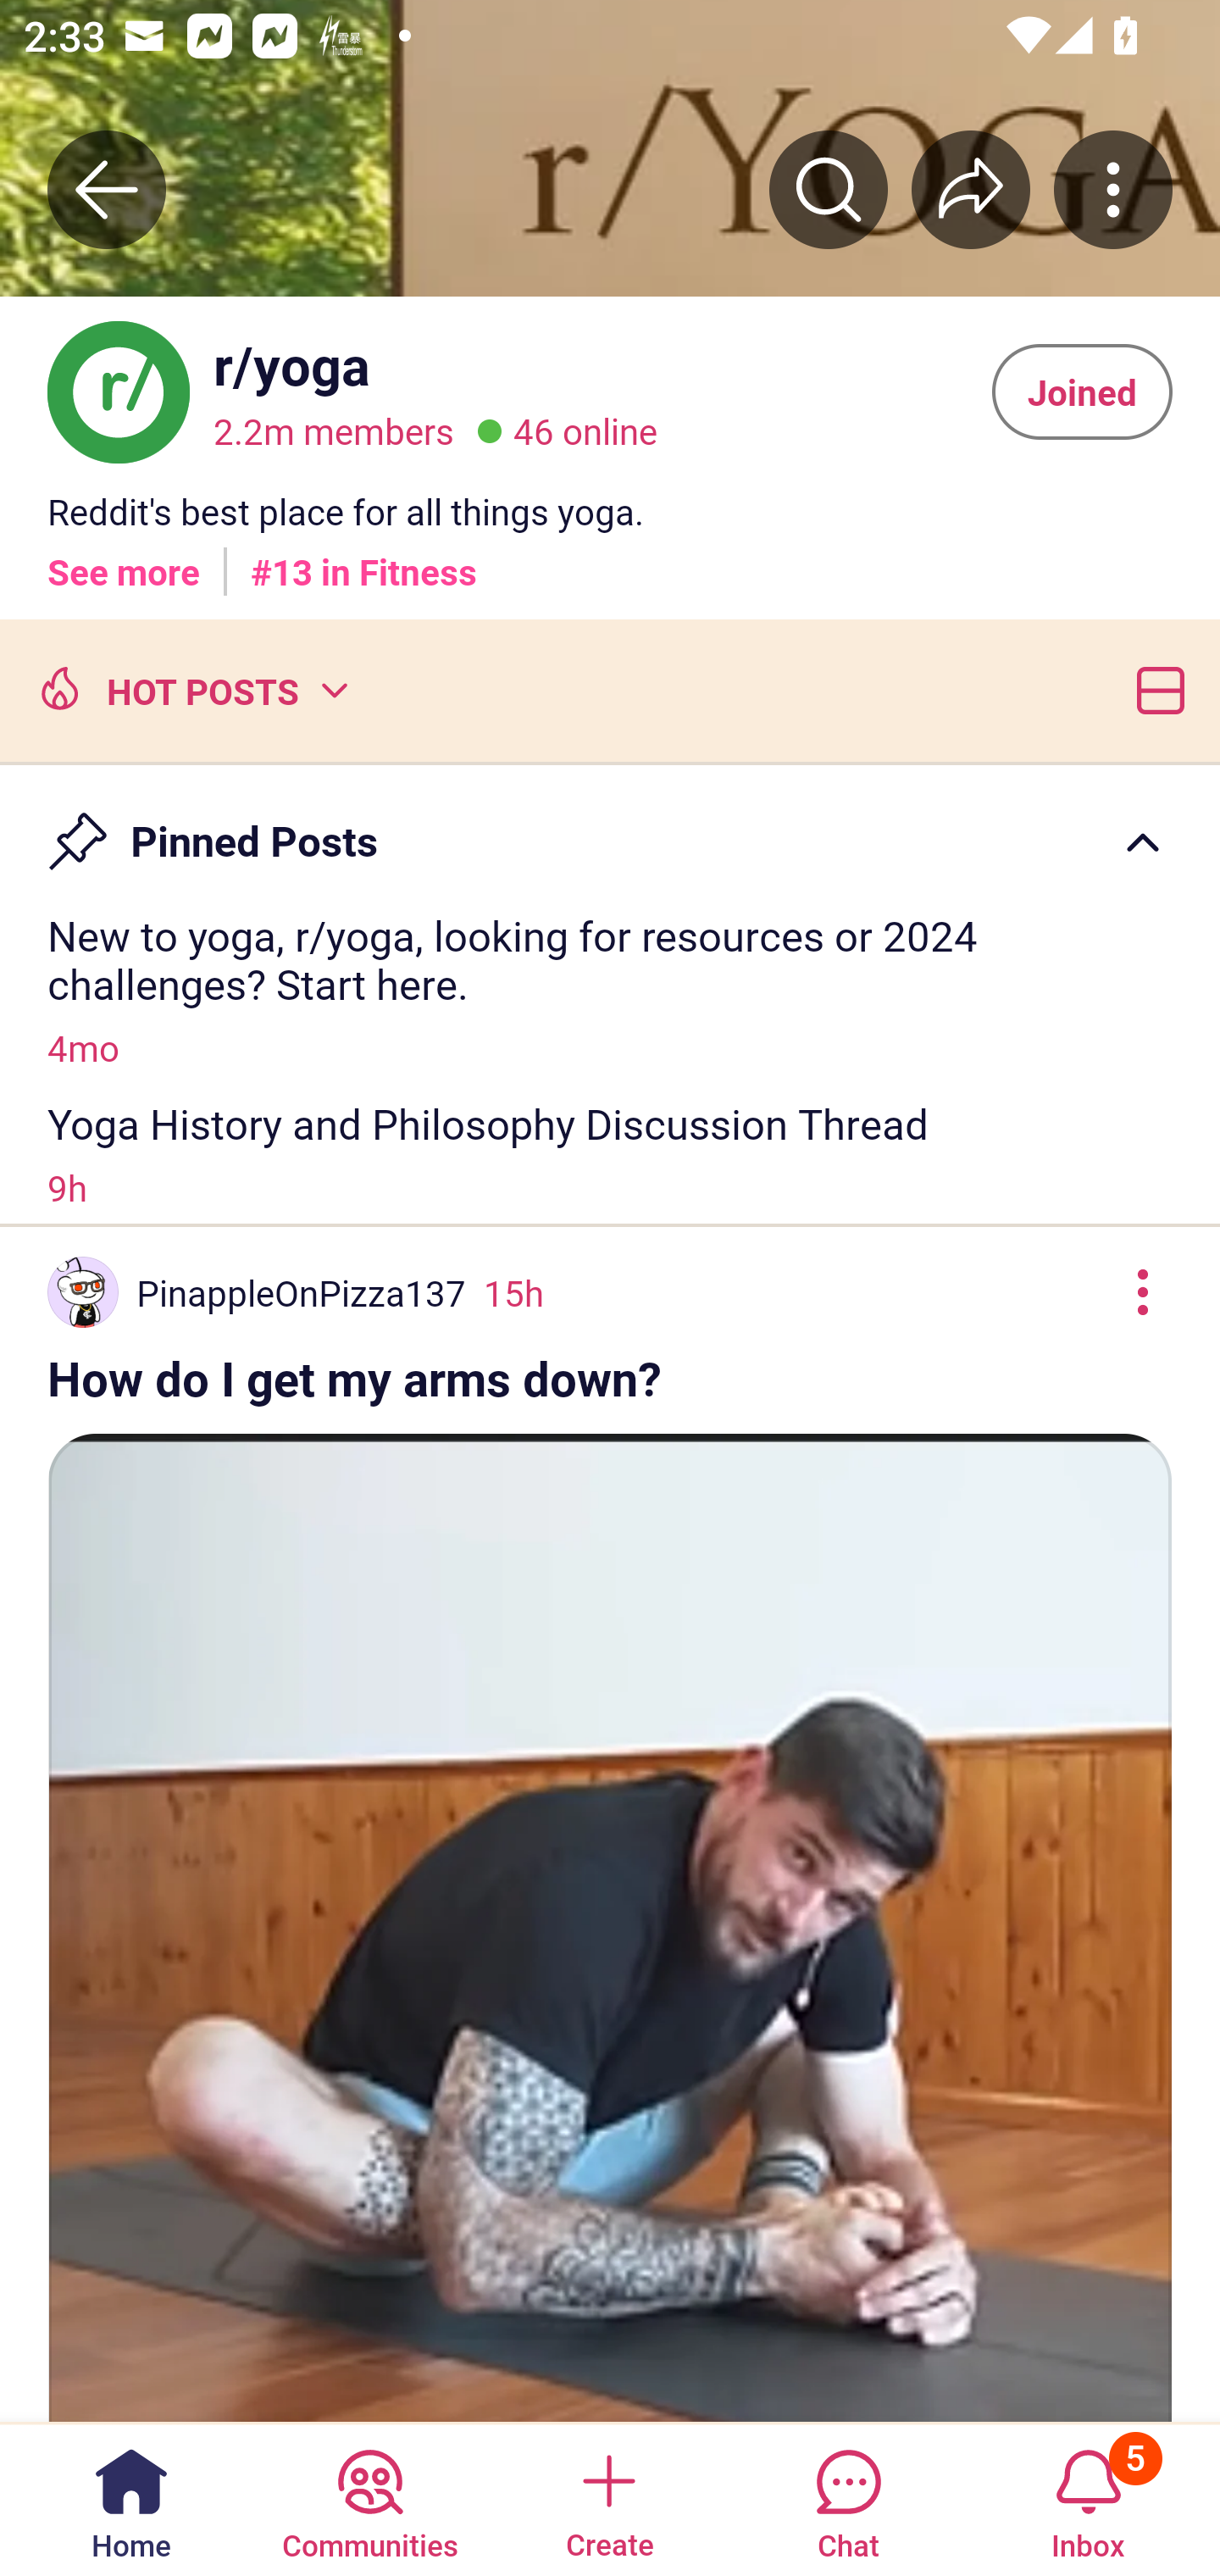 The height and width of the screenshot is (2576, 1220). I want to click on See more, so click(124, 558).